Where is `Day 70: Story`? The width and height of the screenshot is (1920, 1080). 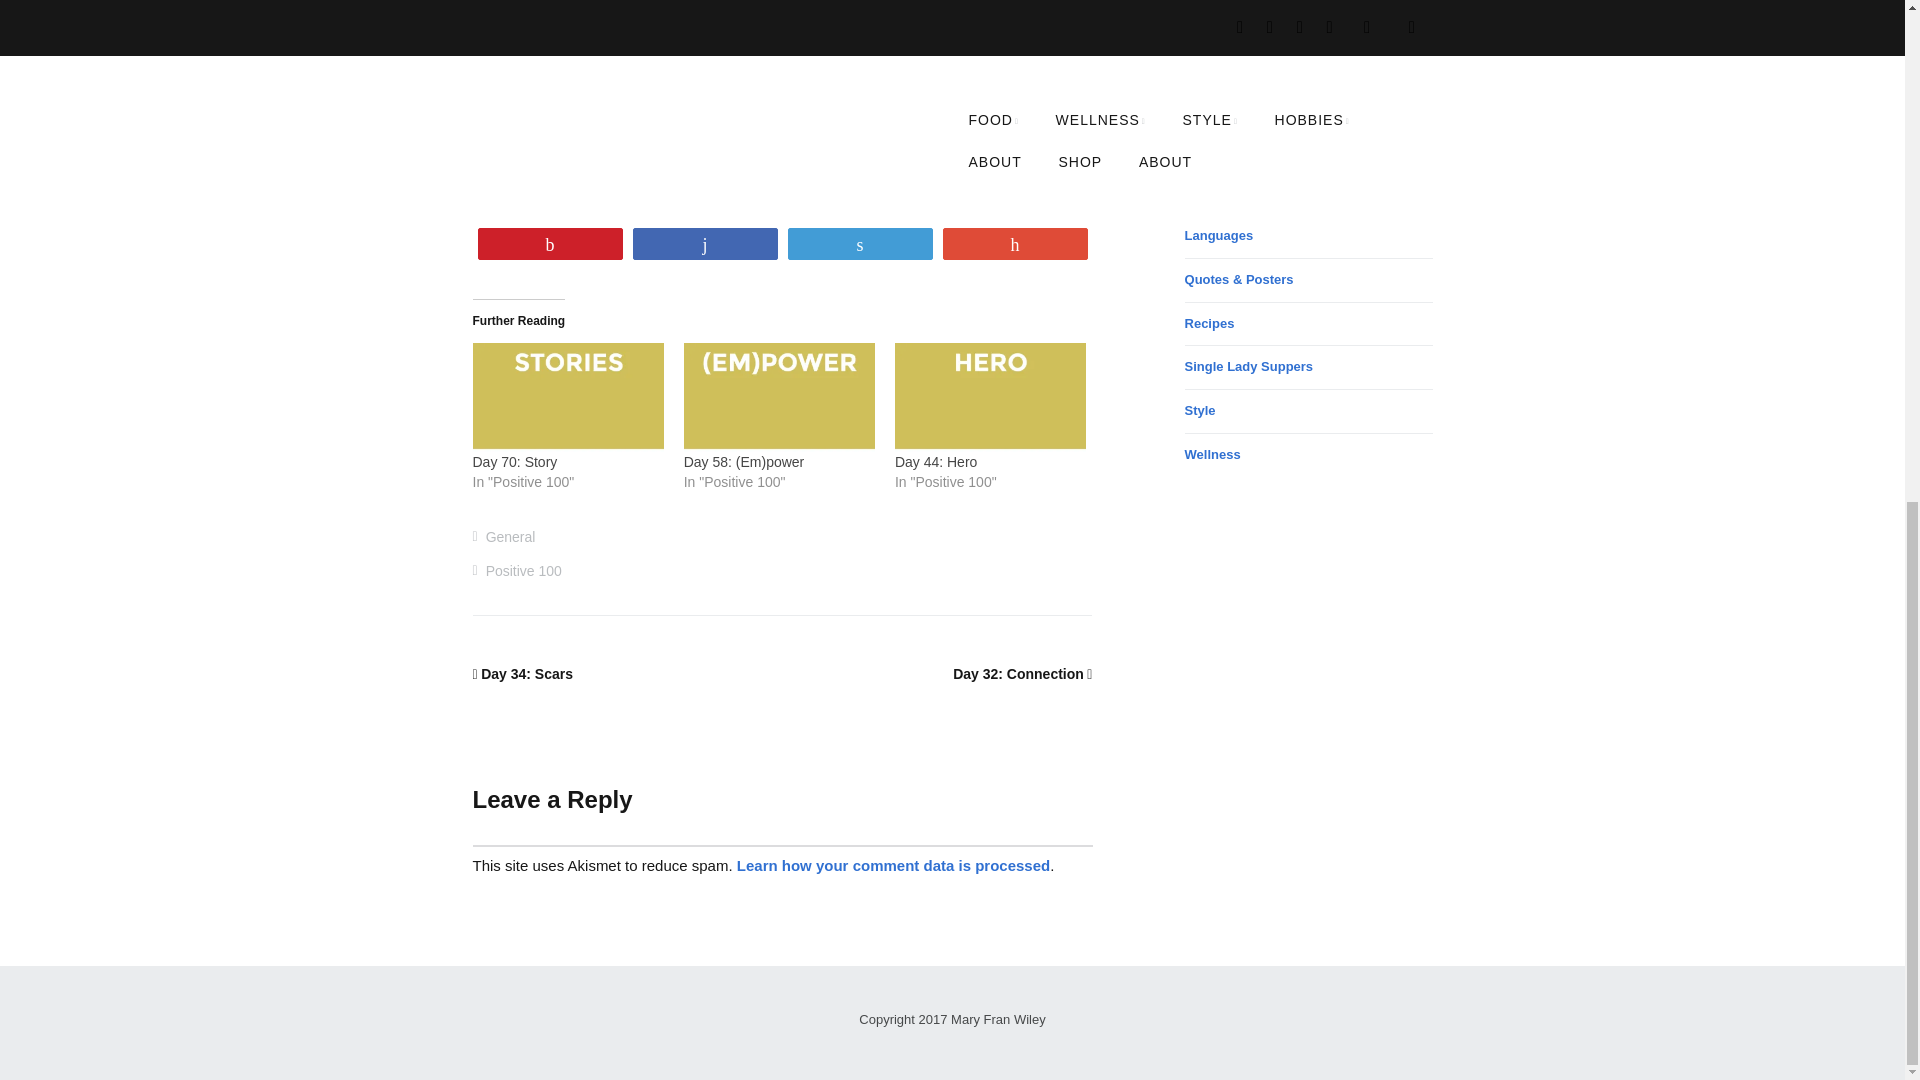
Day 70: Story is located at coordinates (514, 461).